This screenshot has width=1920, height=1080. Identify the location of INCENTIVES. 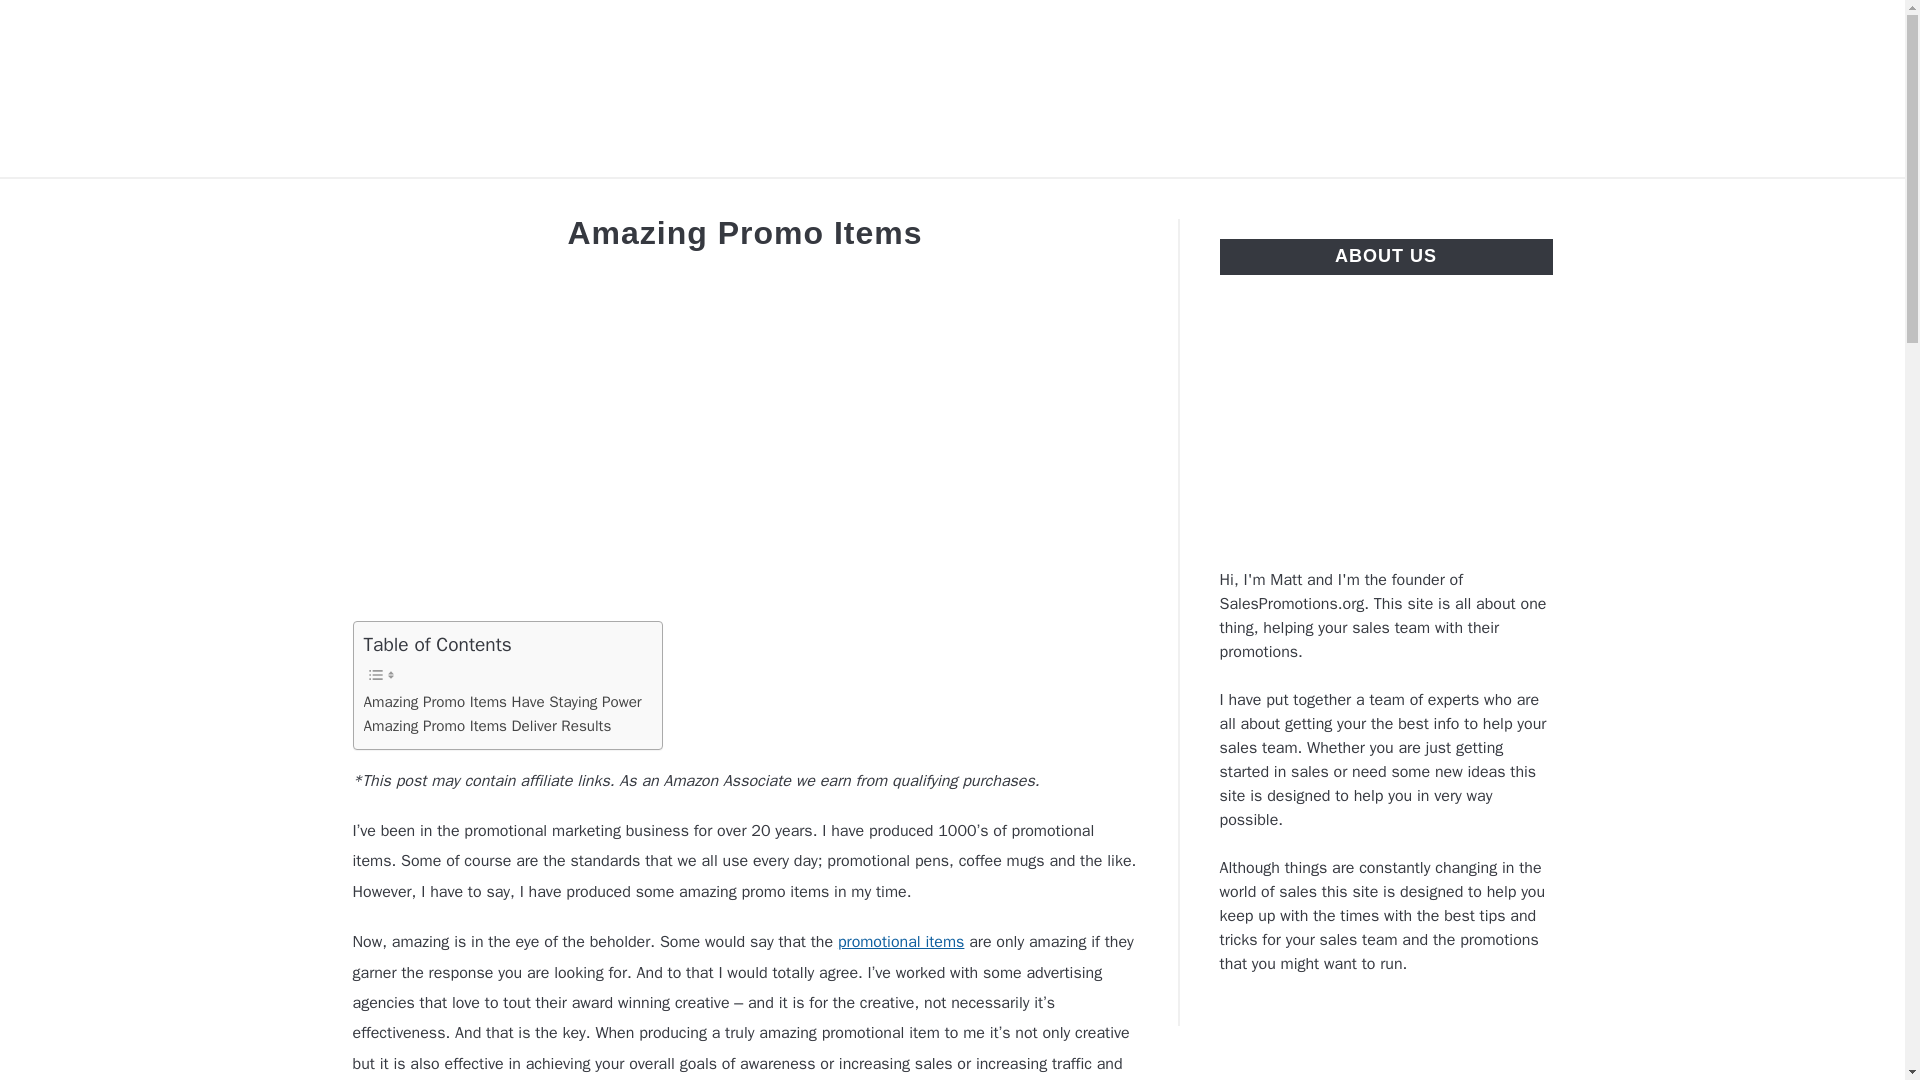
(584, 201).